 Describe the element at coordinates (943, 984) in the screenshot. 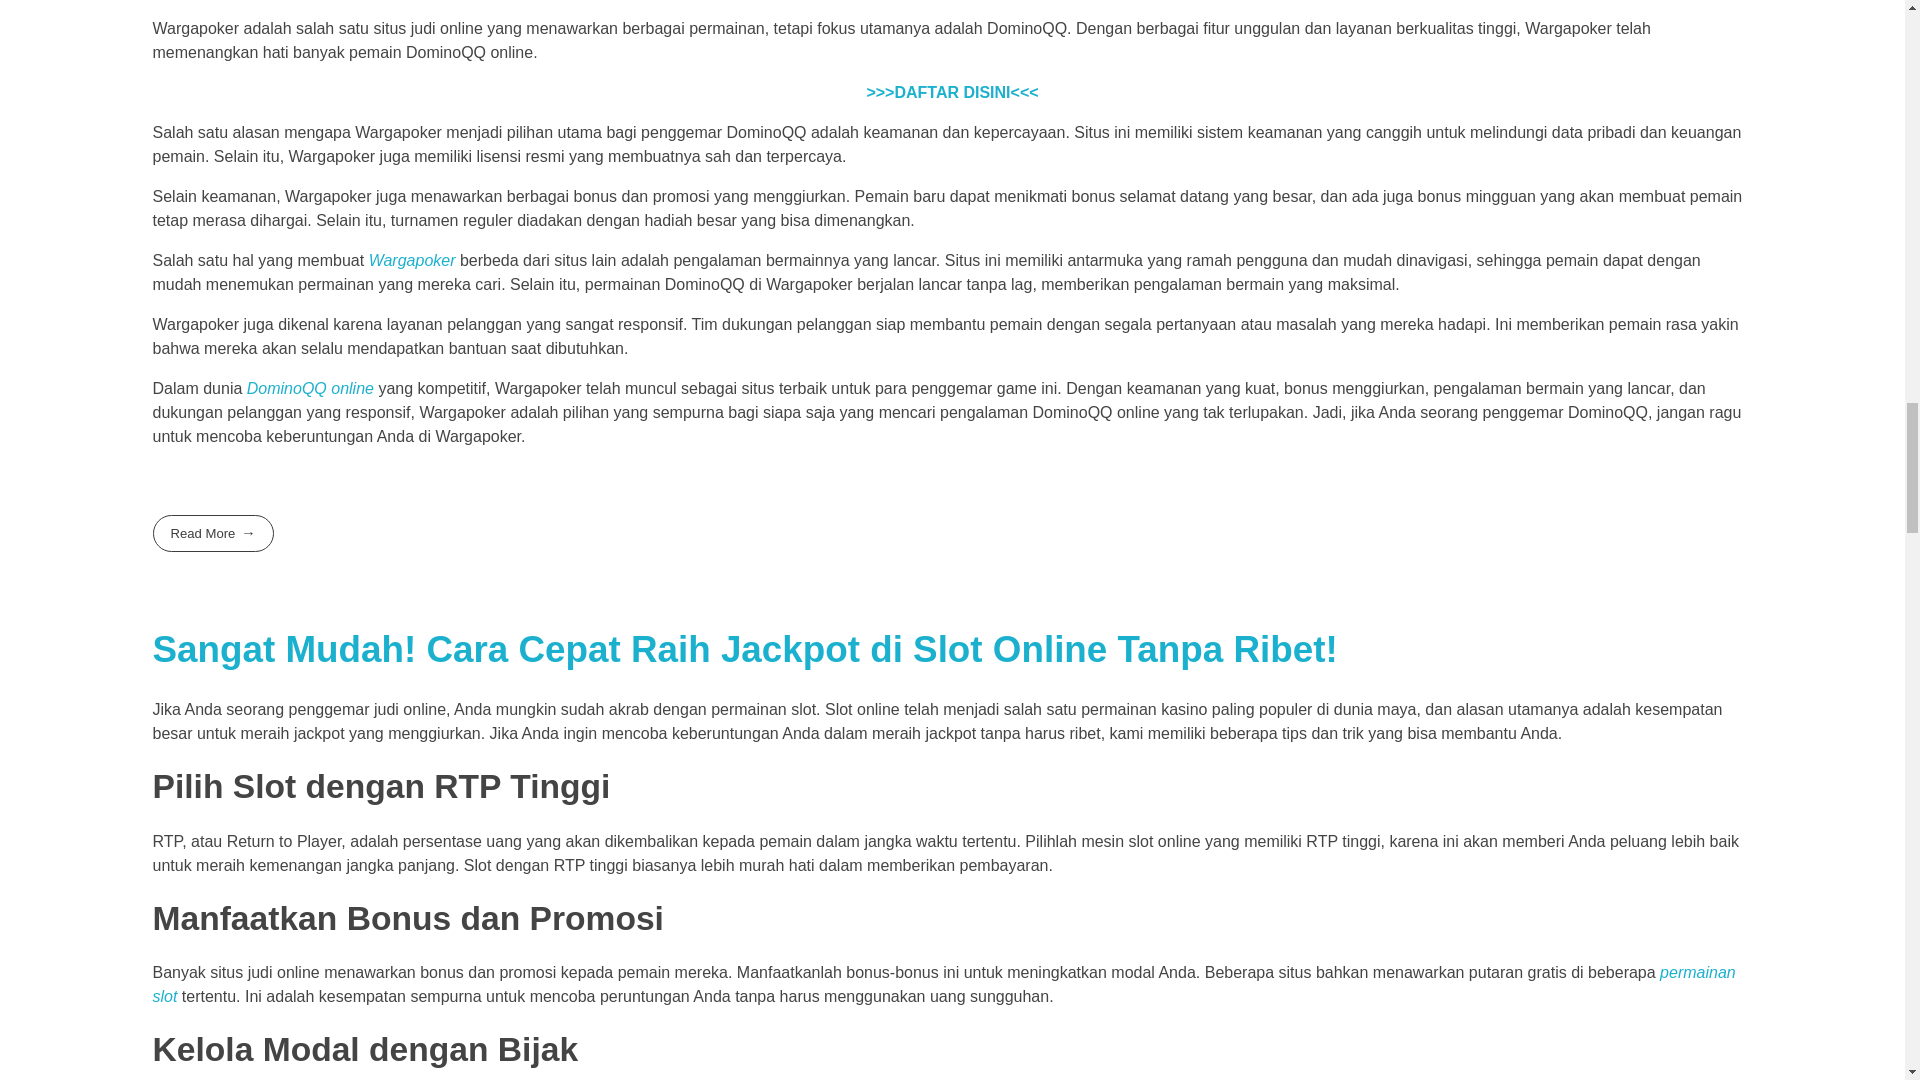

I see `permainan slot` at that location.